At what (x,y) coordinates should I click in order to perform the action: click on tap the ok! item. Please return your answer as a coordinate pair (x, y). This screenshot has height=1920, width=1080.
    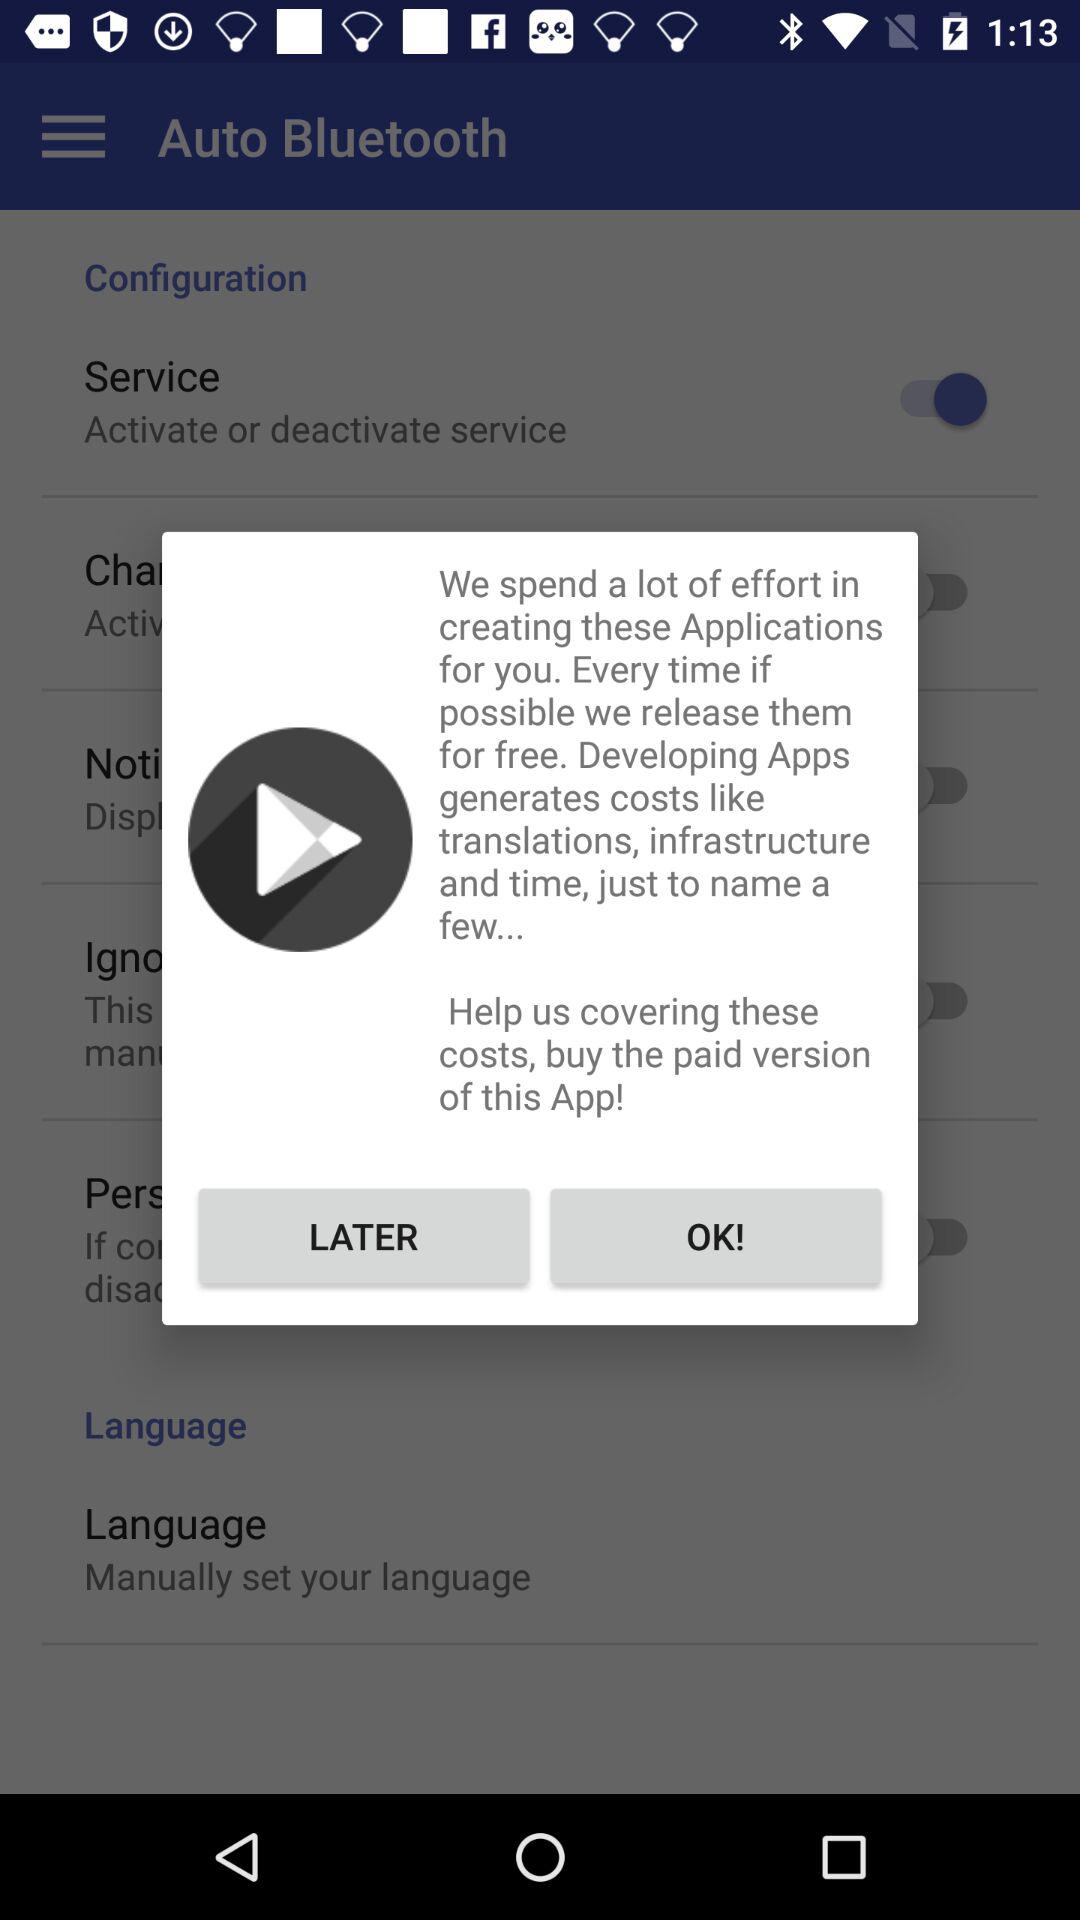
    Looking at the image, I should click on (716, 1235).